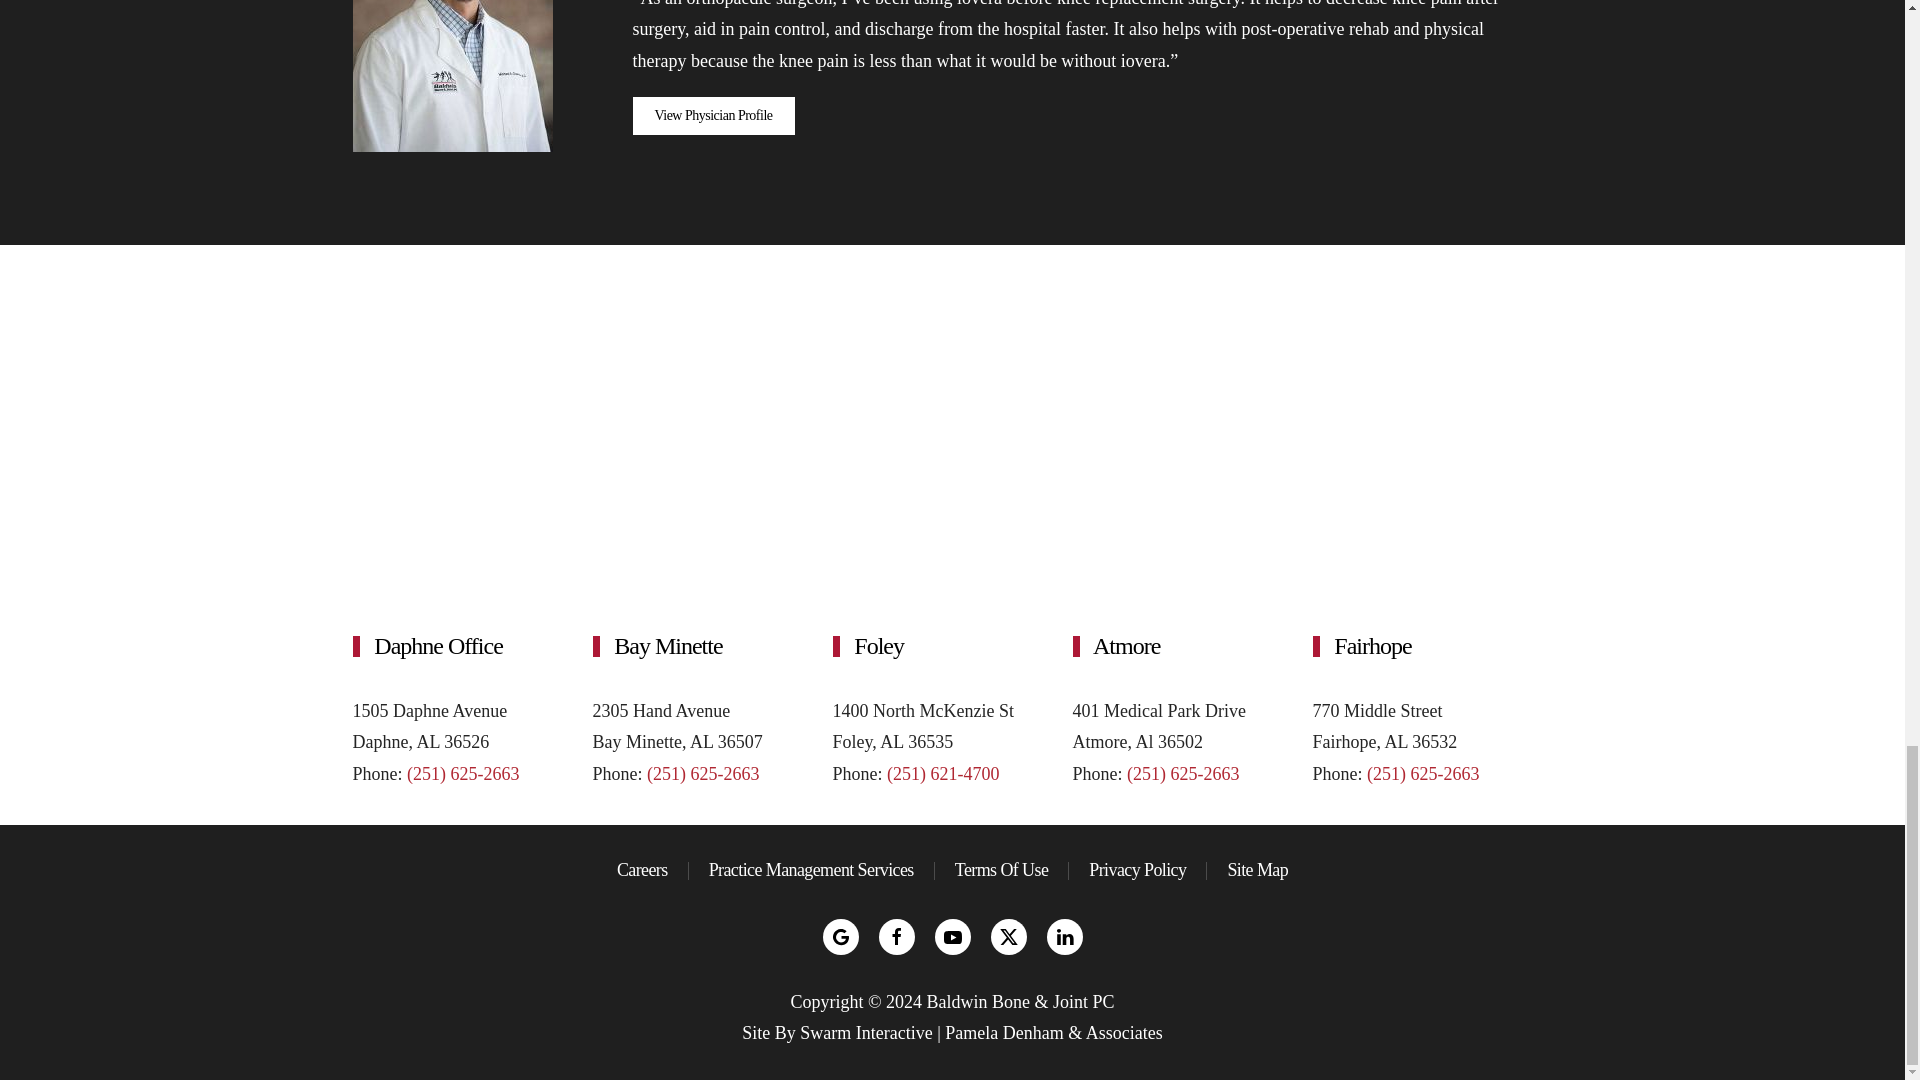 The height and width of the screenshot is (1080, 1920). What do you see at coordinates (462, 774) in the screenshot?
I see `Office phone number` at bounding box center [462, 774].